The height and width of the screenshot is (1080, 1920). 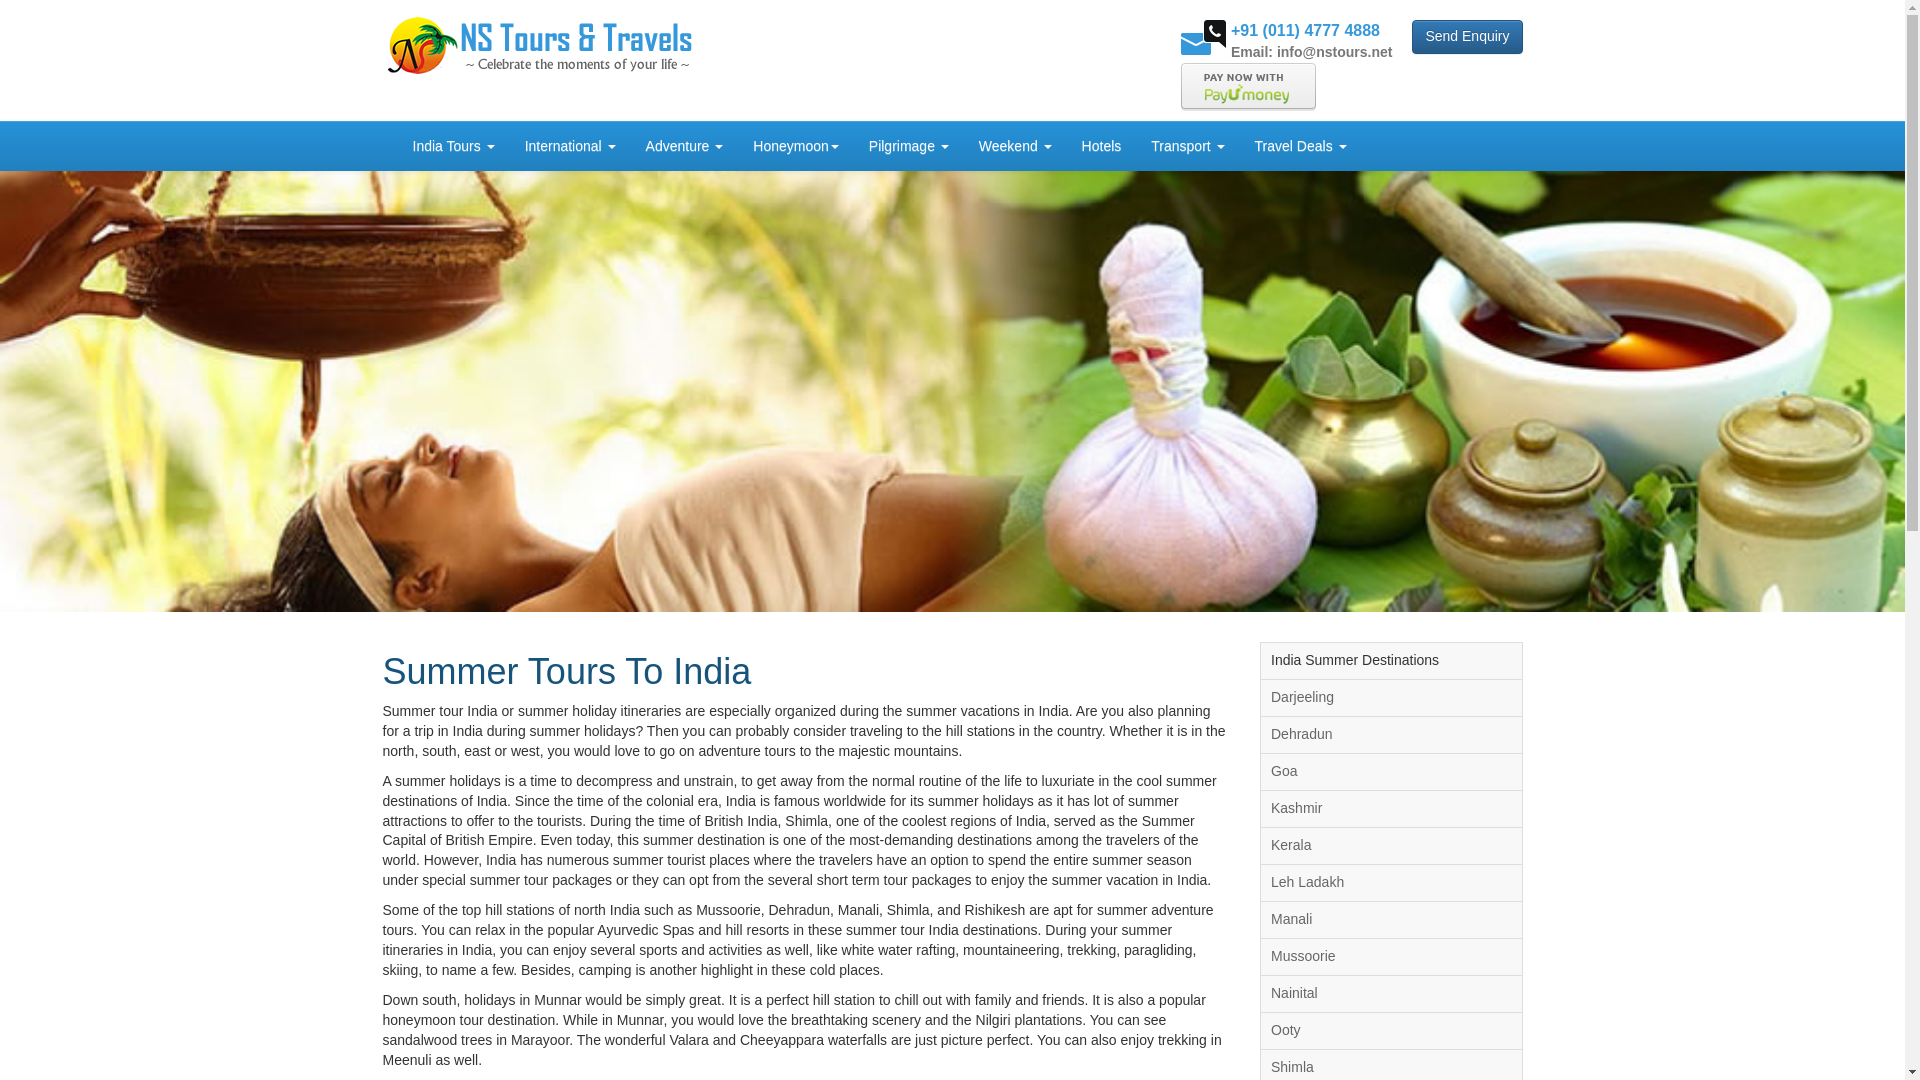 I want to click on India Tours, so click(x=454, y=145).